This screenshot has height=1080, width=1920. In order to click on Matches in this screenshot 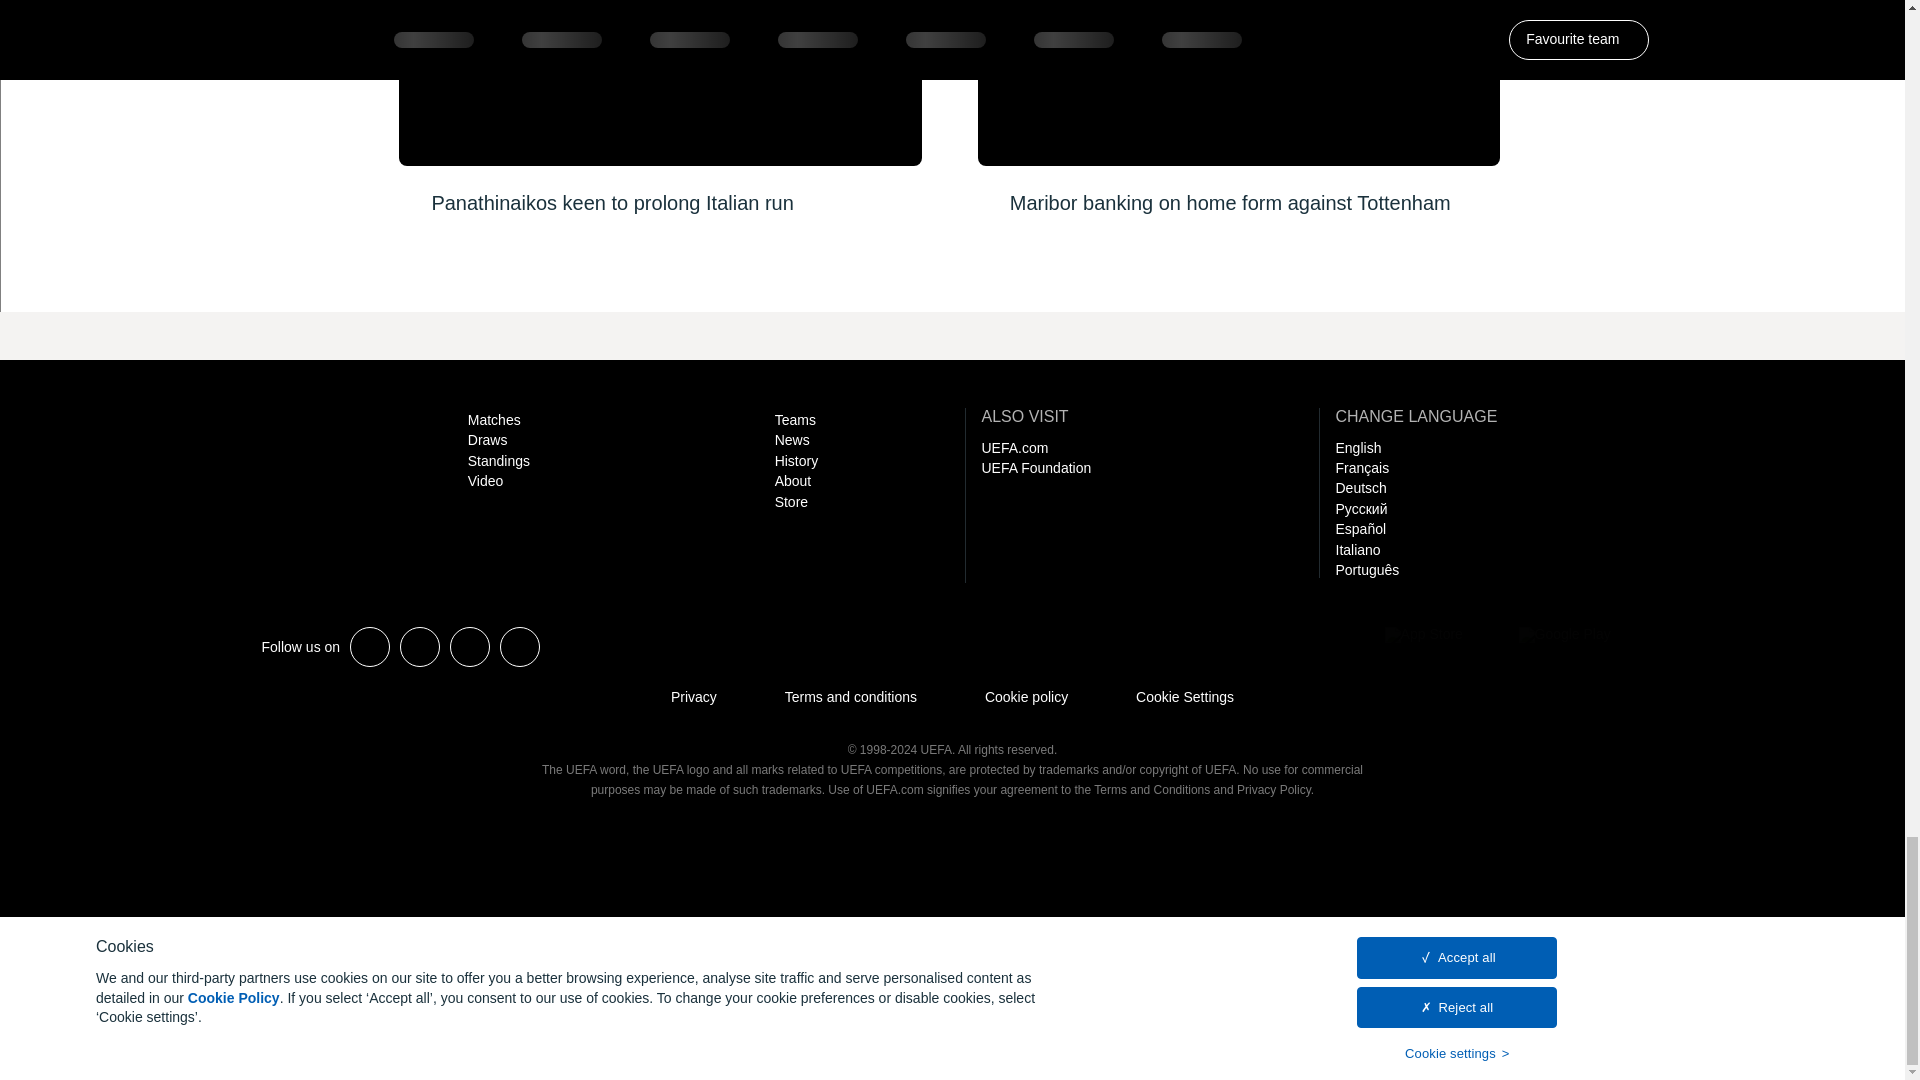, I will do `click(494, 419)`.